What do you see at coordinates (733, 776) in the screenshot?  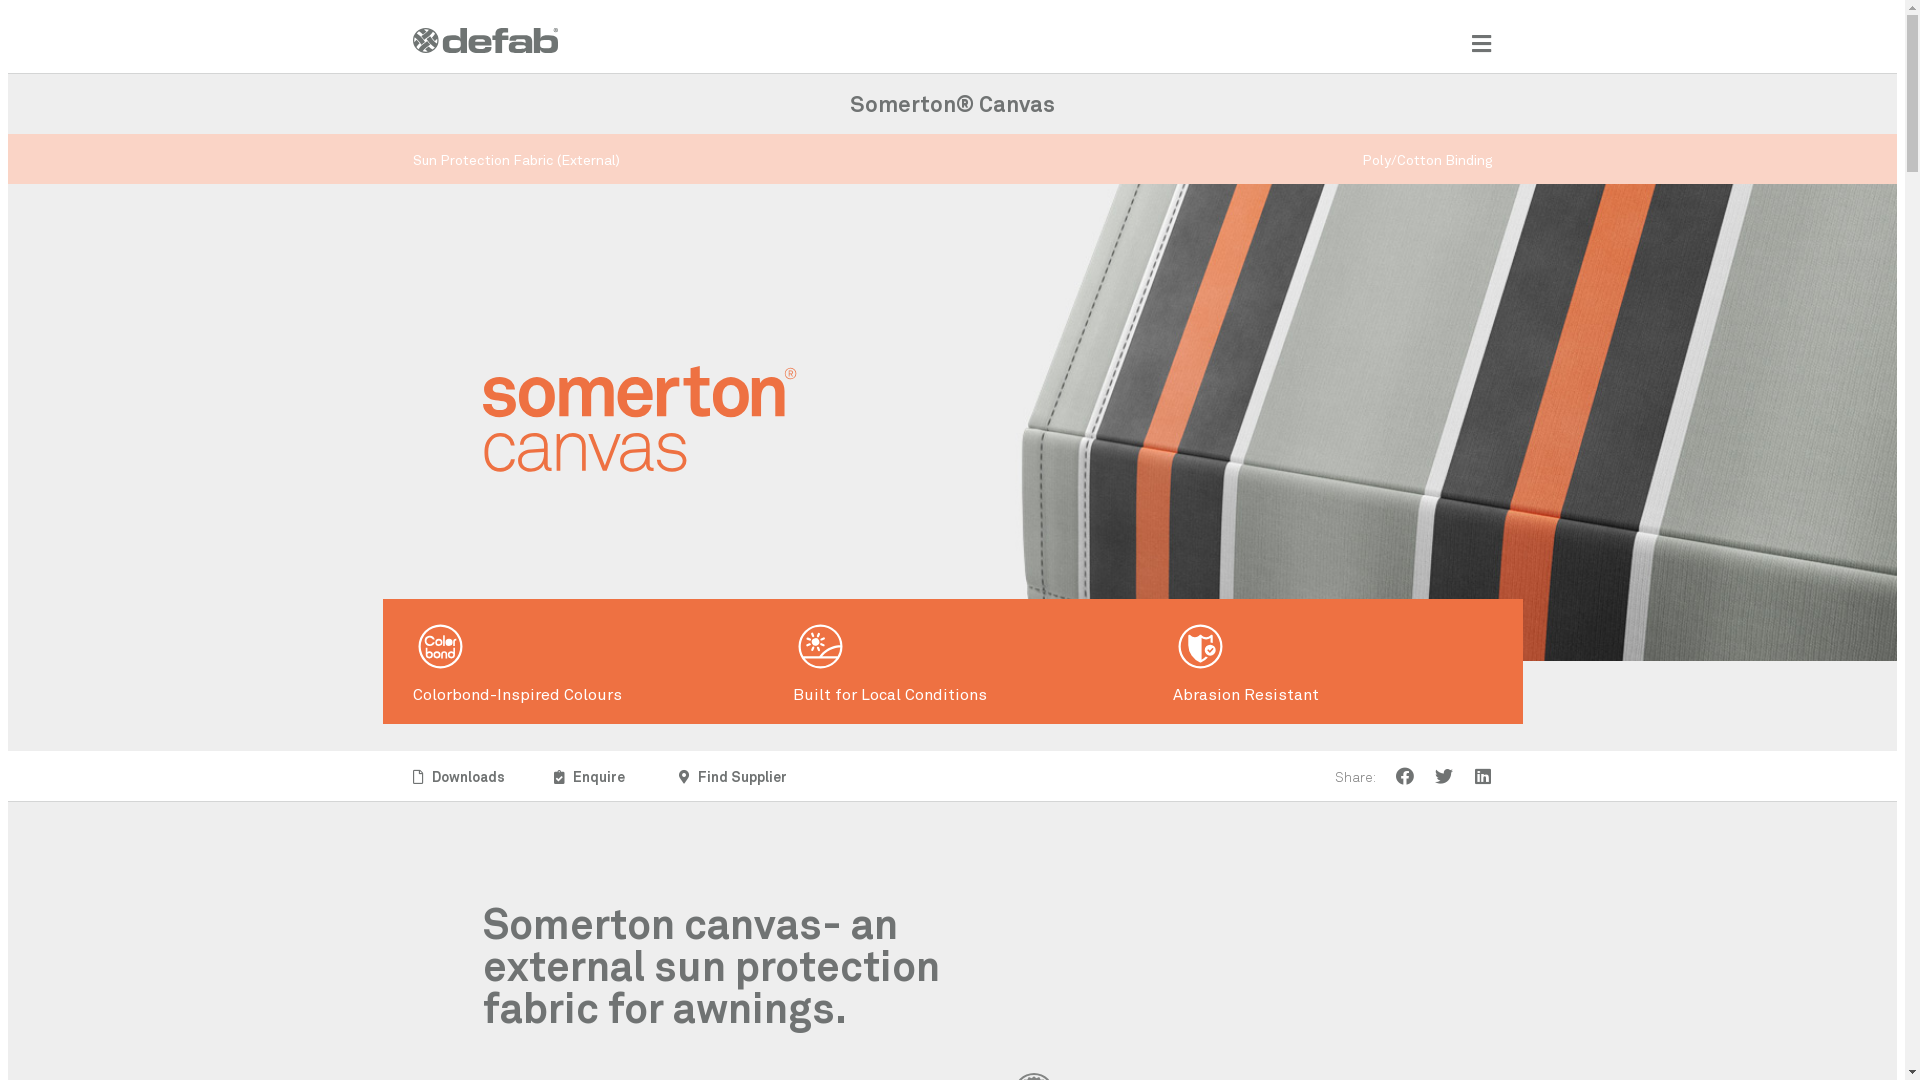 I see `Find Supplier` at bounding box center [733, 776].